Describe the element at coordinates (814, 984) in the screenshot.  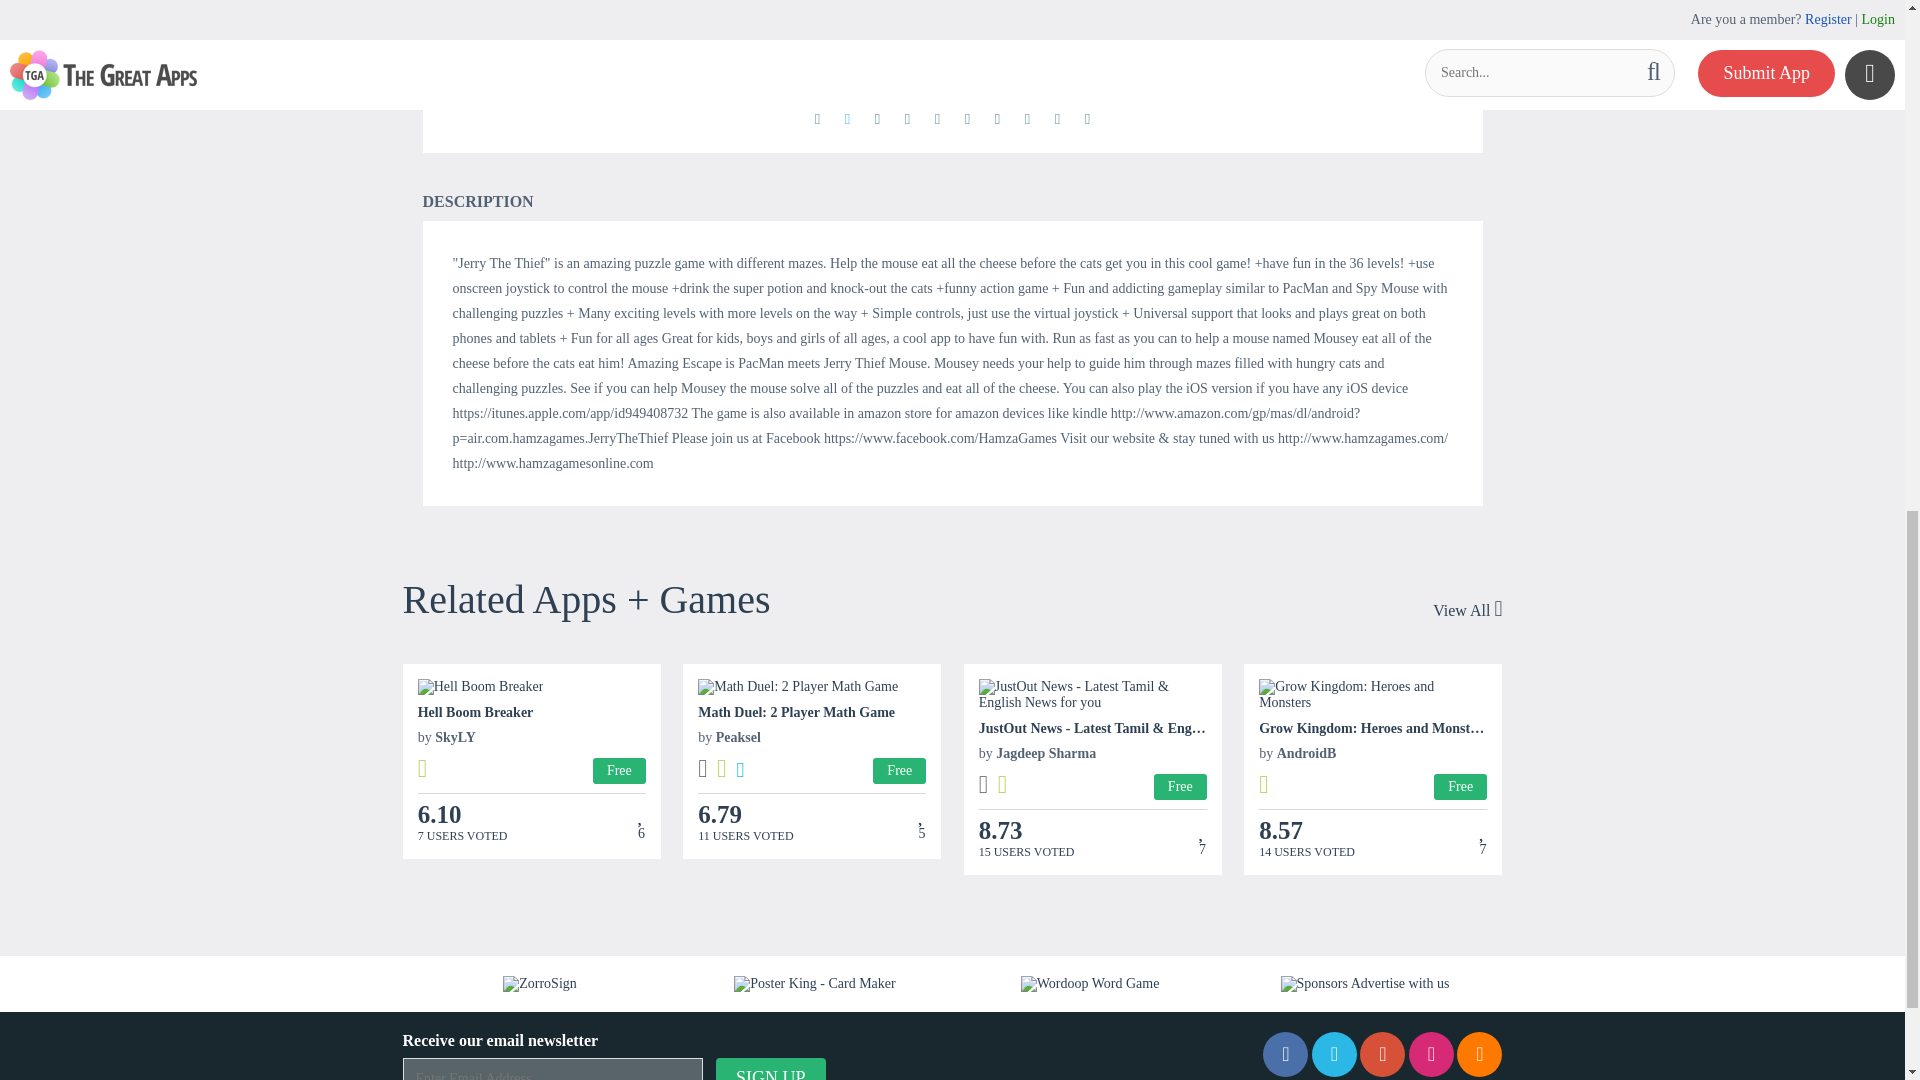
I see `Poster King - Card Maker` at that location.